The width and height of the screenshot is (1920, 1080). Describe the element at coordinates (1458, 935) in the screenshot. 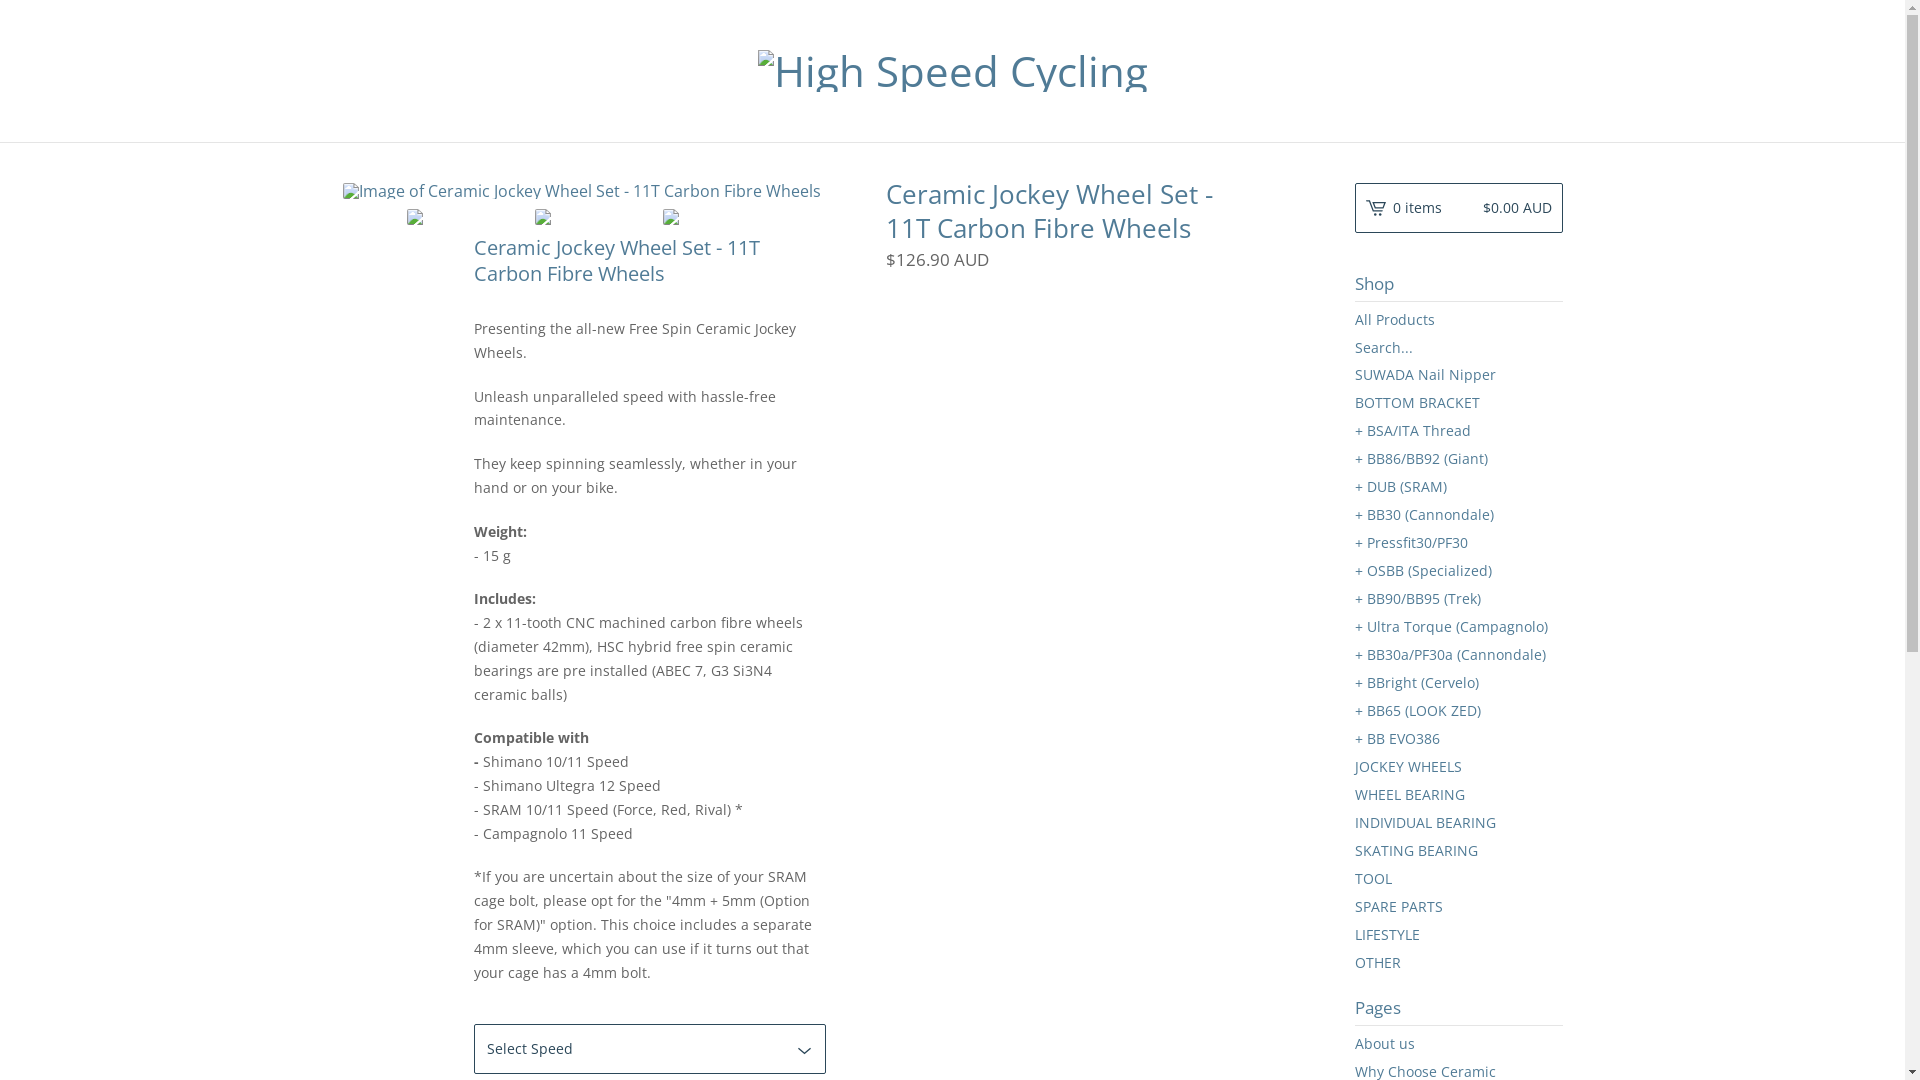

I see `LIFESTYLE` at that location.